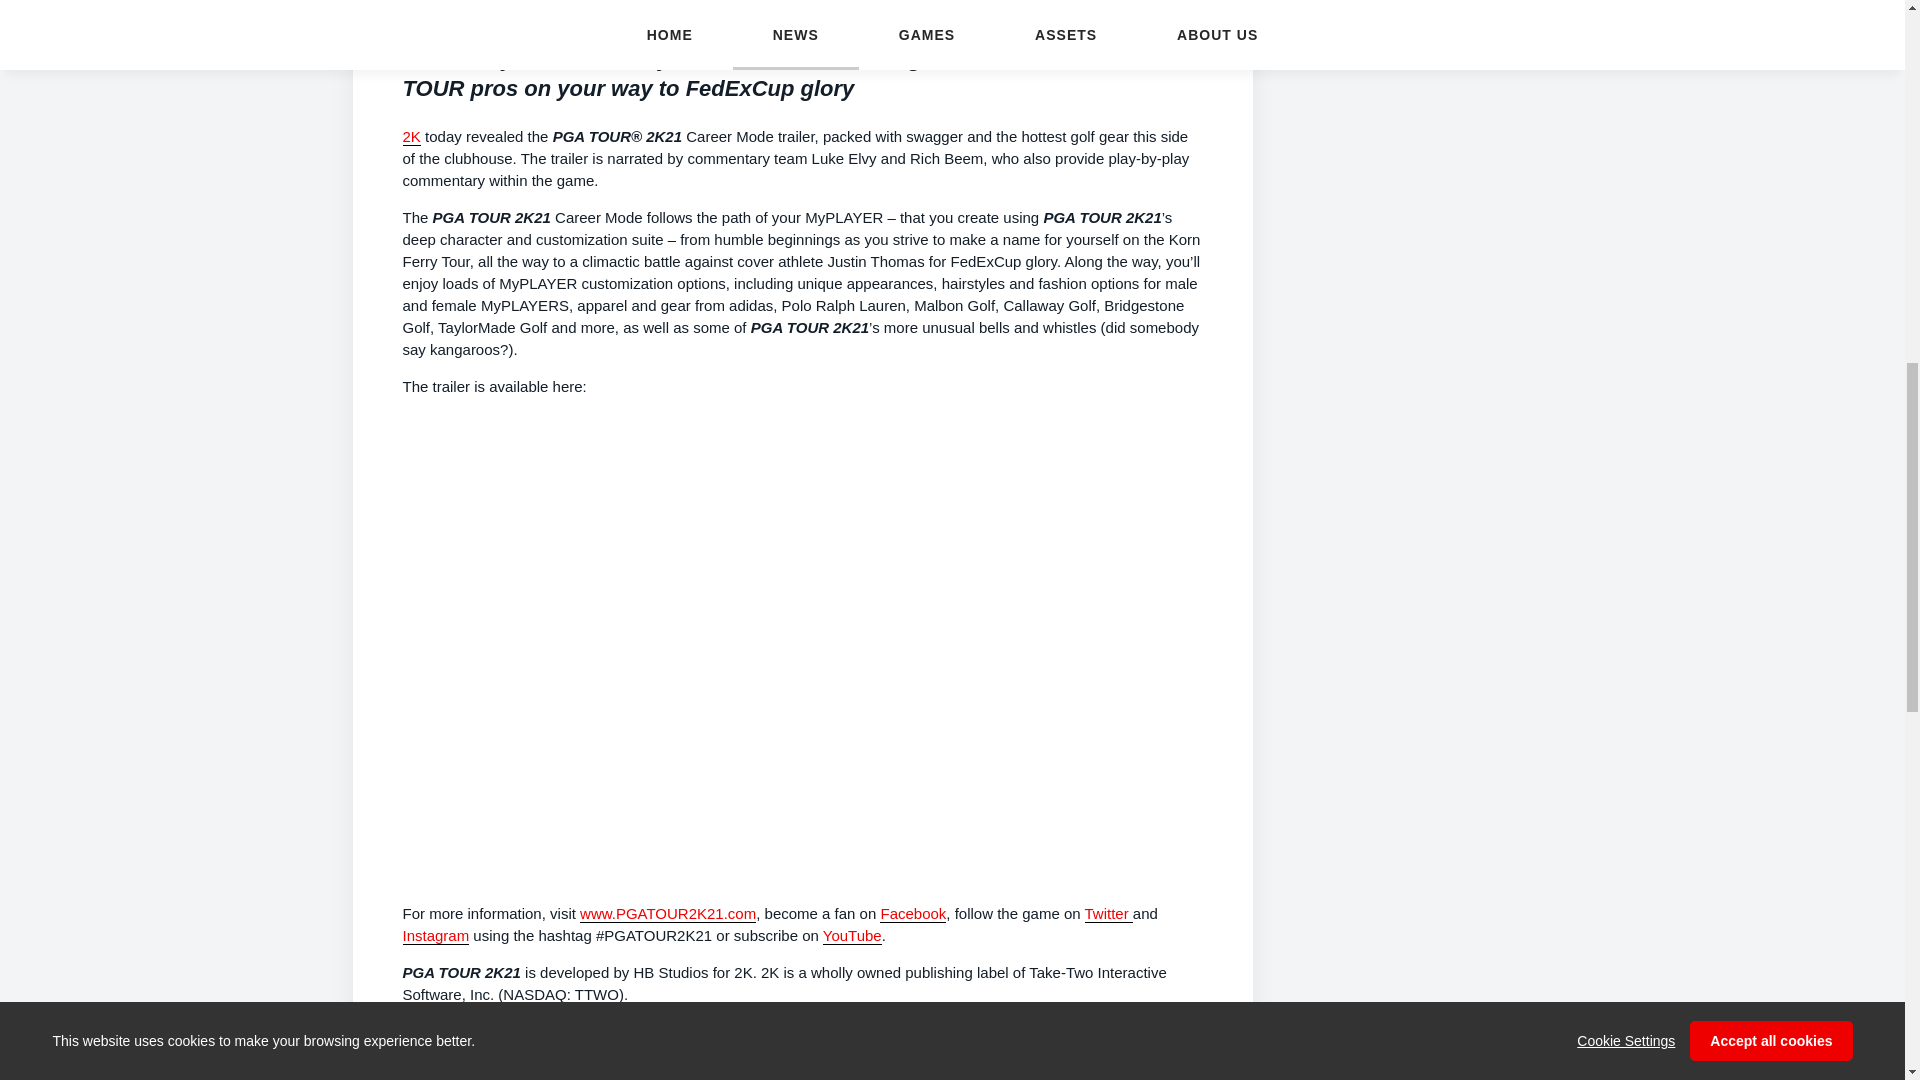  Describe the element at coordinates (1108, 912) in the screenshot. I see `Twitter ` at that location.